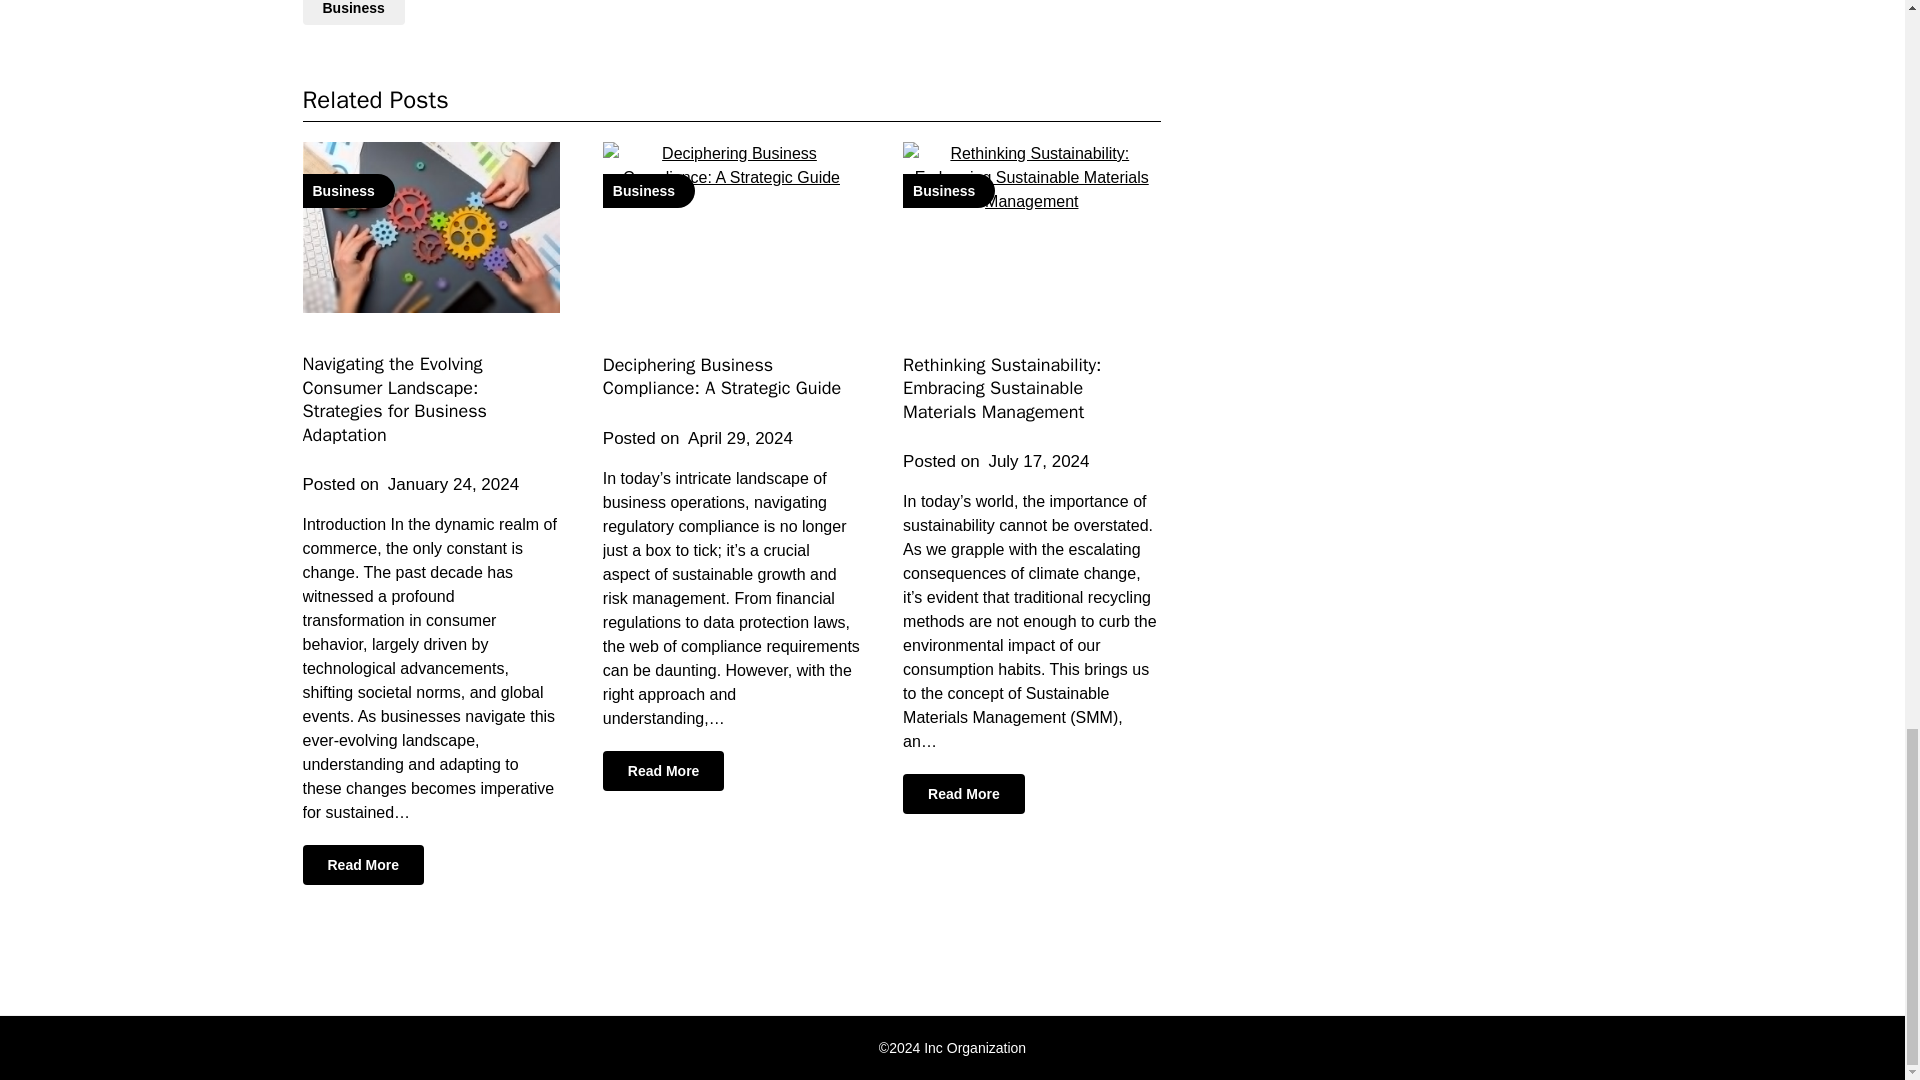 The width and height of the screenshot is (1920, 1080). What do you see at coordinates (1030, 228) in the screenshot?
I see `Business` at bounding box center [1030, 228].